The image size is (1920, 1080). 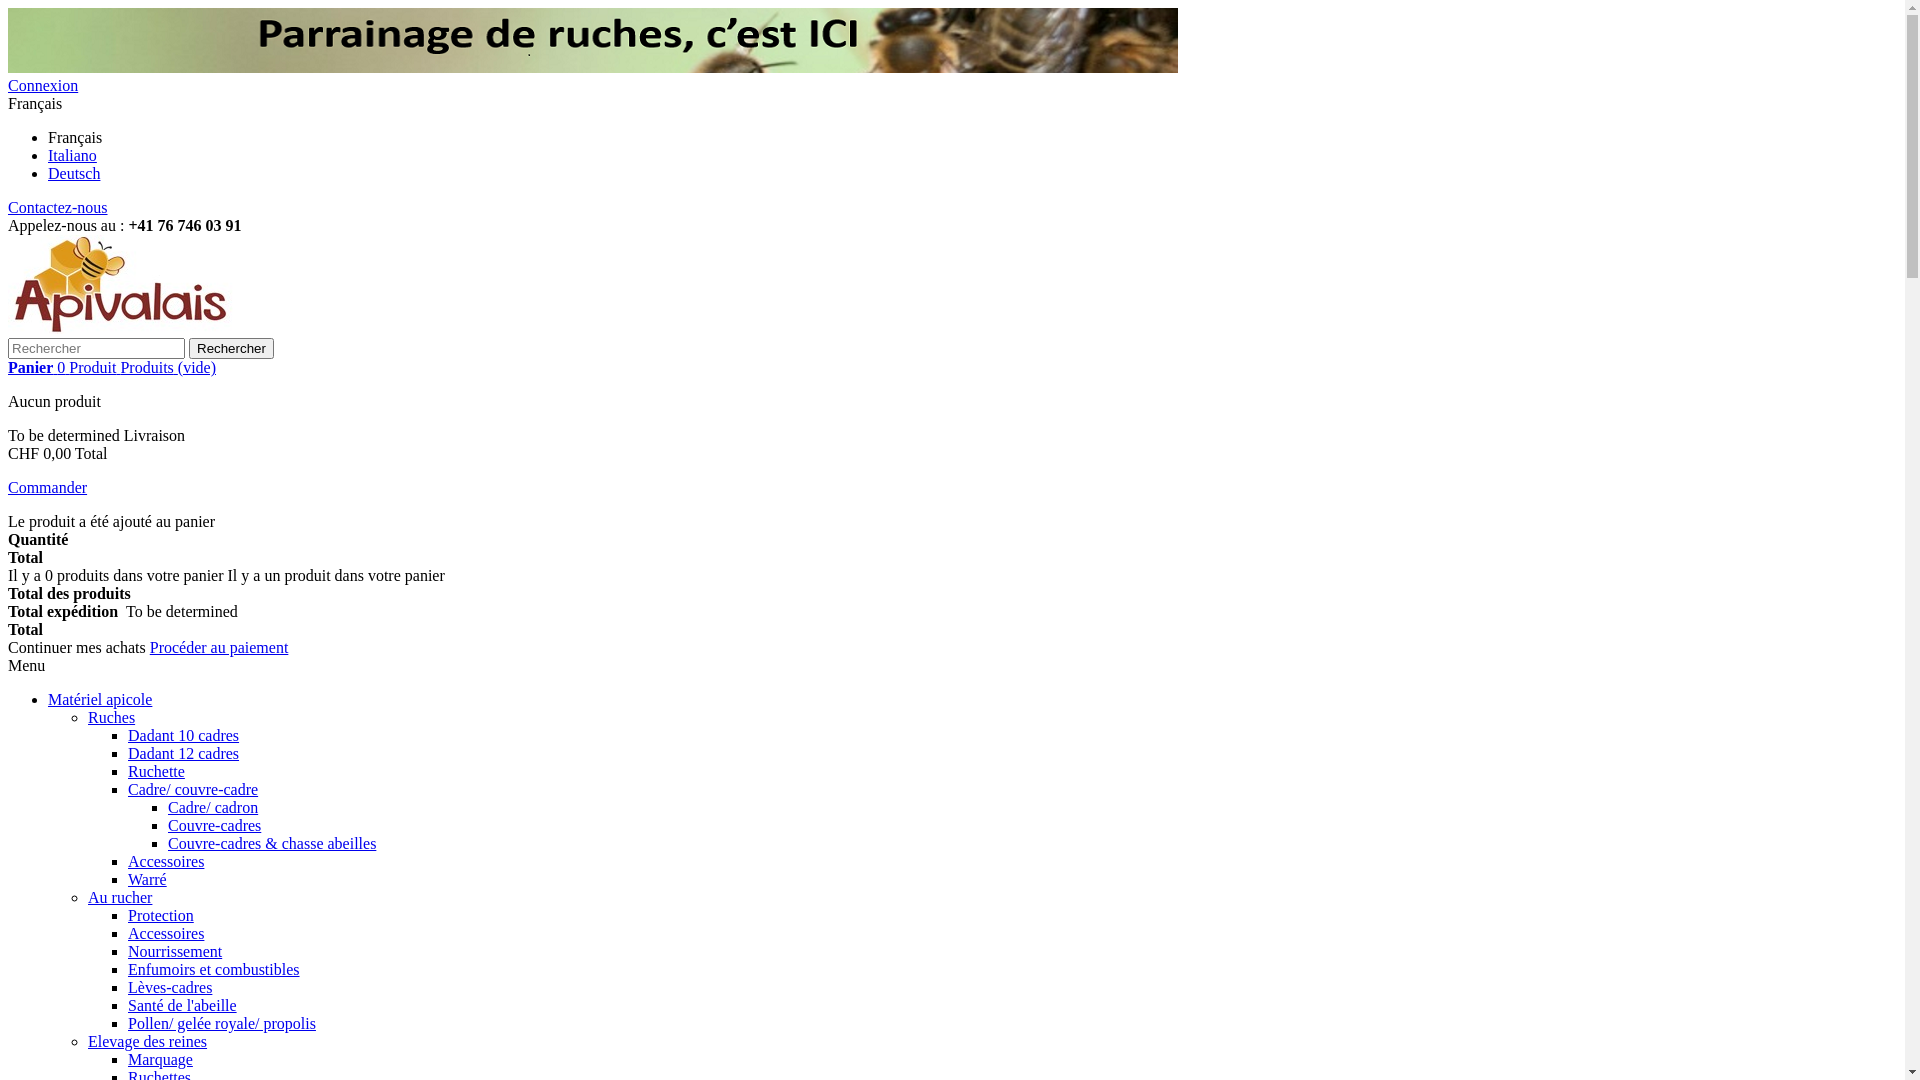 I want to click on Parrainage de ruches, so click(x=593, y=68).